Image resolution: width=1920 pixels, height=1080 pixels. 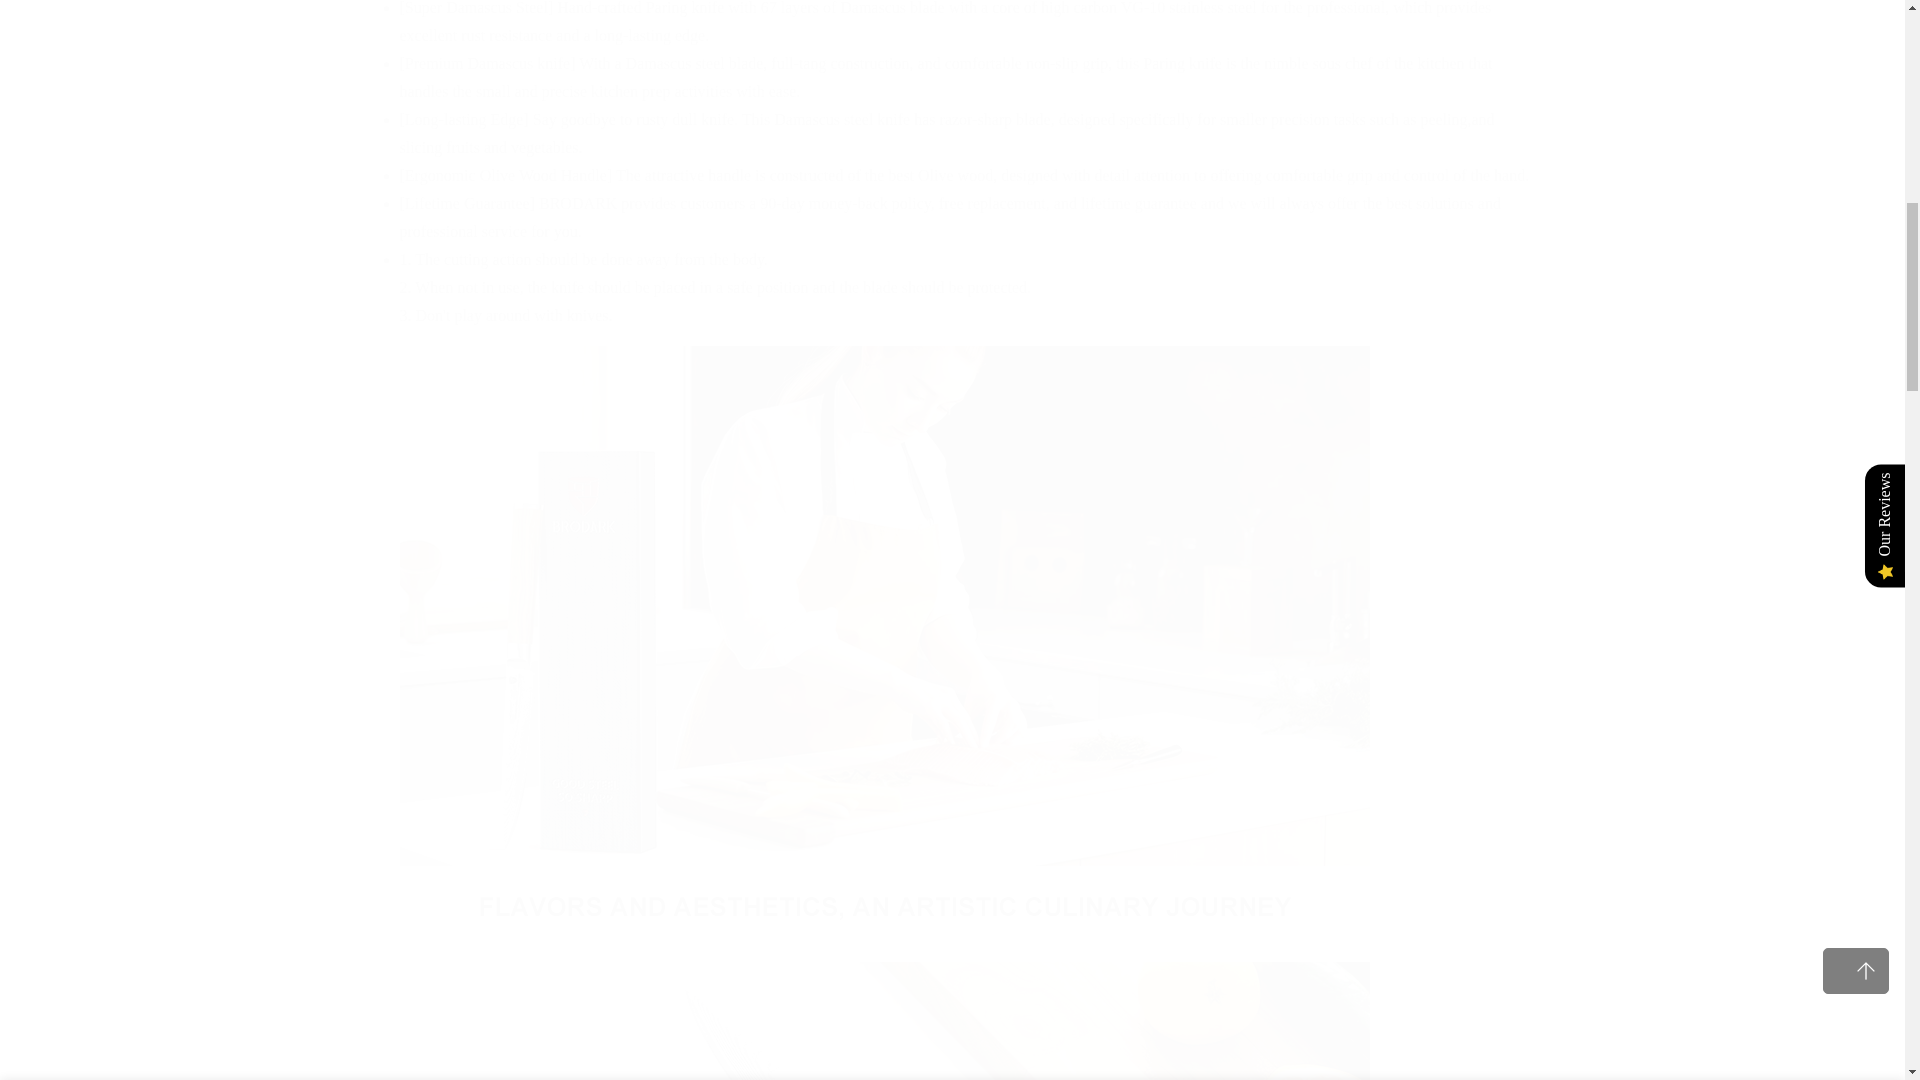 I want to click on 1, so click(x=1312, y=38).